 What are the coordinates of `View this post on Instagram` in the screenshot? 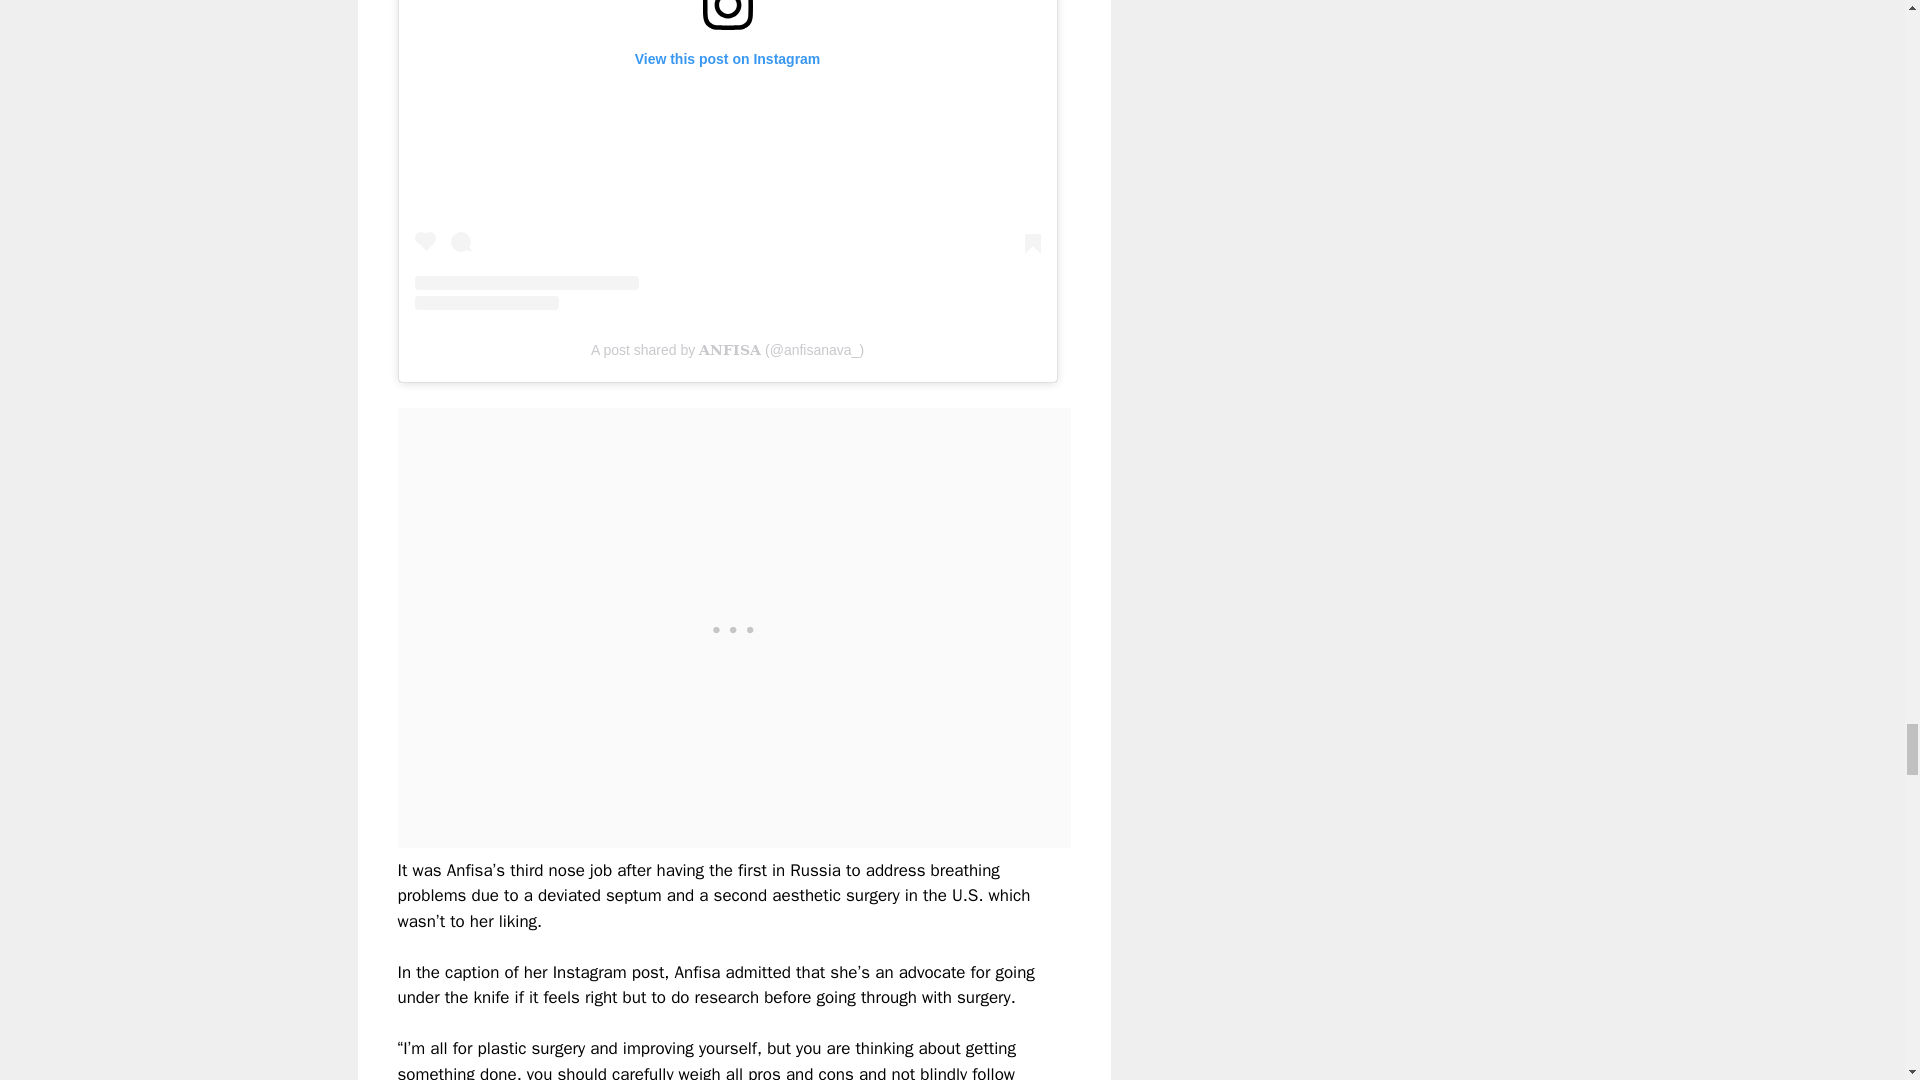 It's located at (727, 154).